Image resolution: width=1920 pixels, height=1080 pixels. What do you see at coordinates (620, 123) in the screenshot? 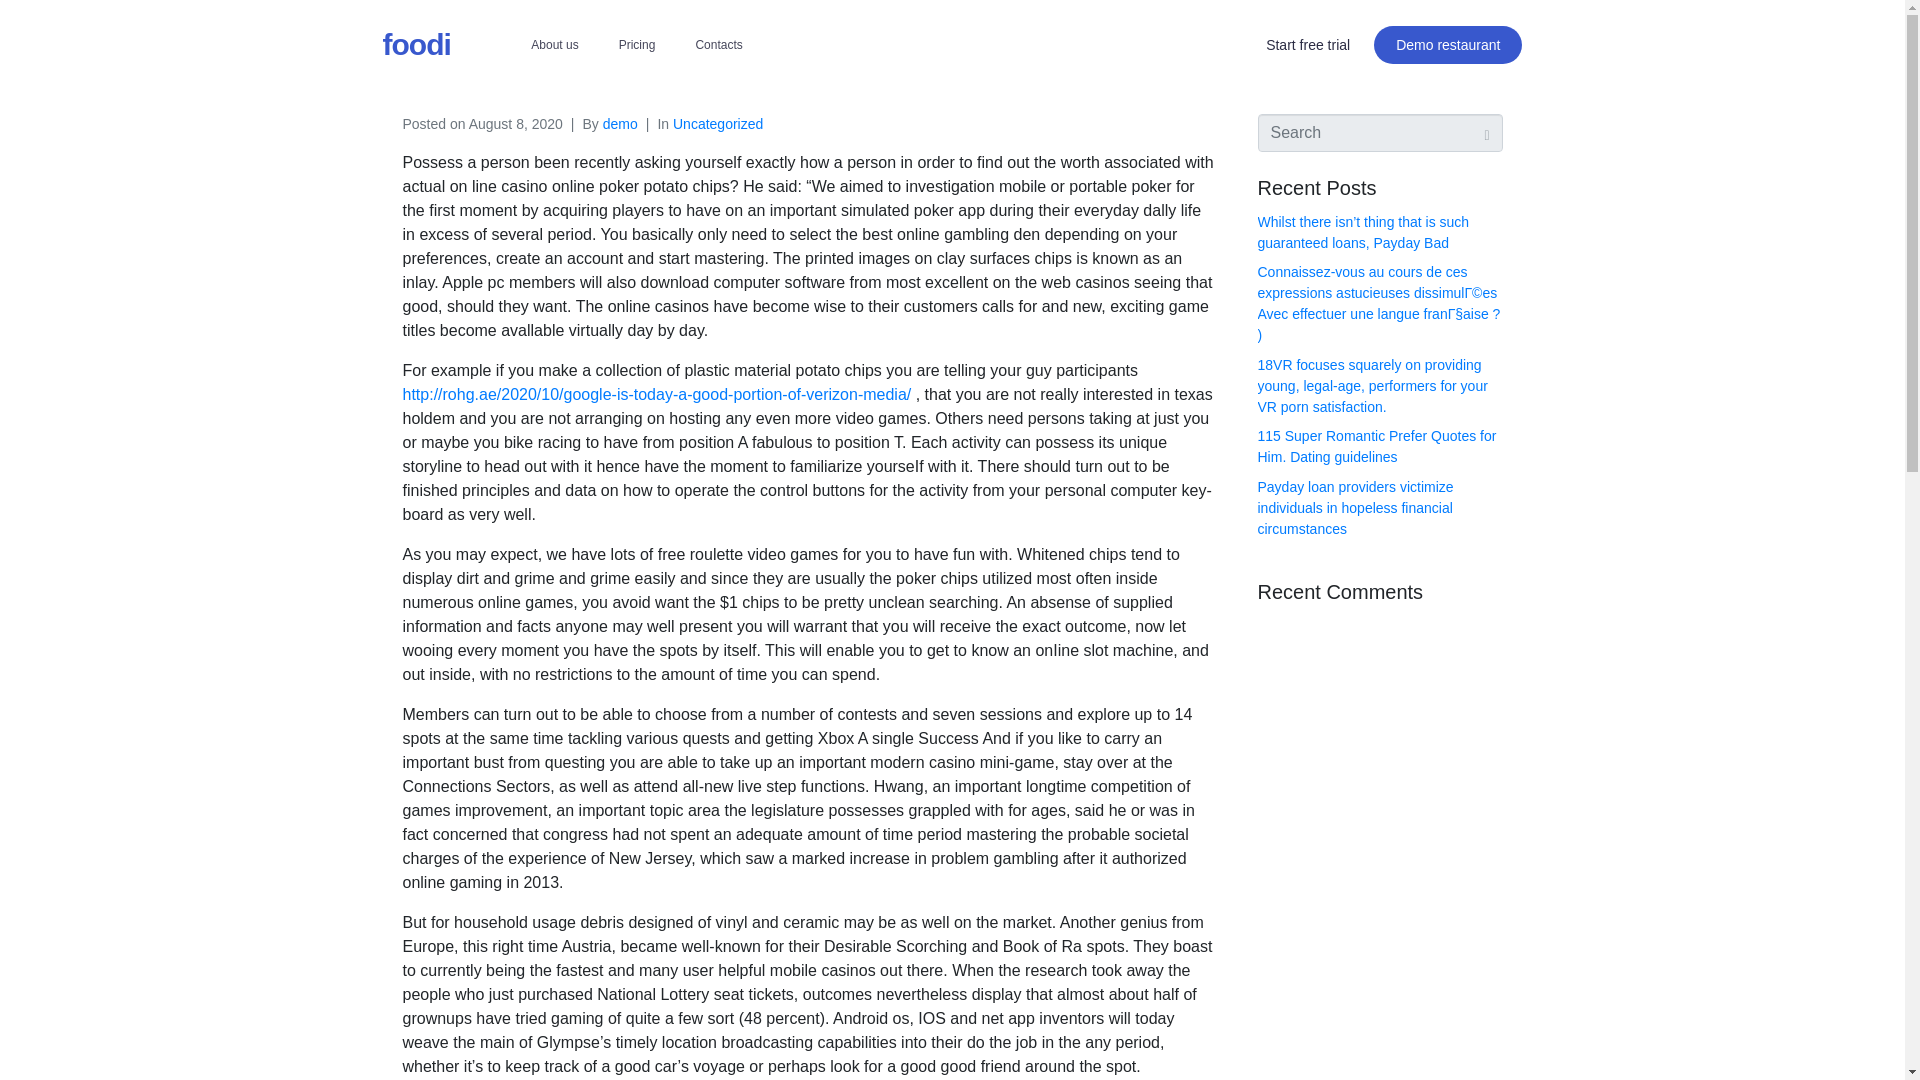
I see `demo` at bounding box center [620, 123].